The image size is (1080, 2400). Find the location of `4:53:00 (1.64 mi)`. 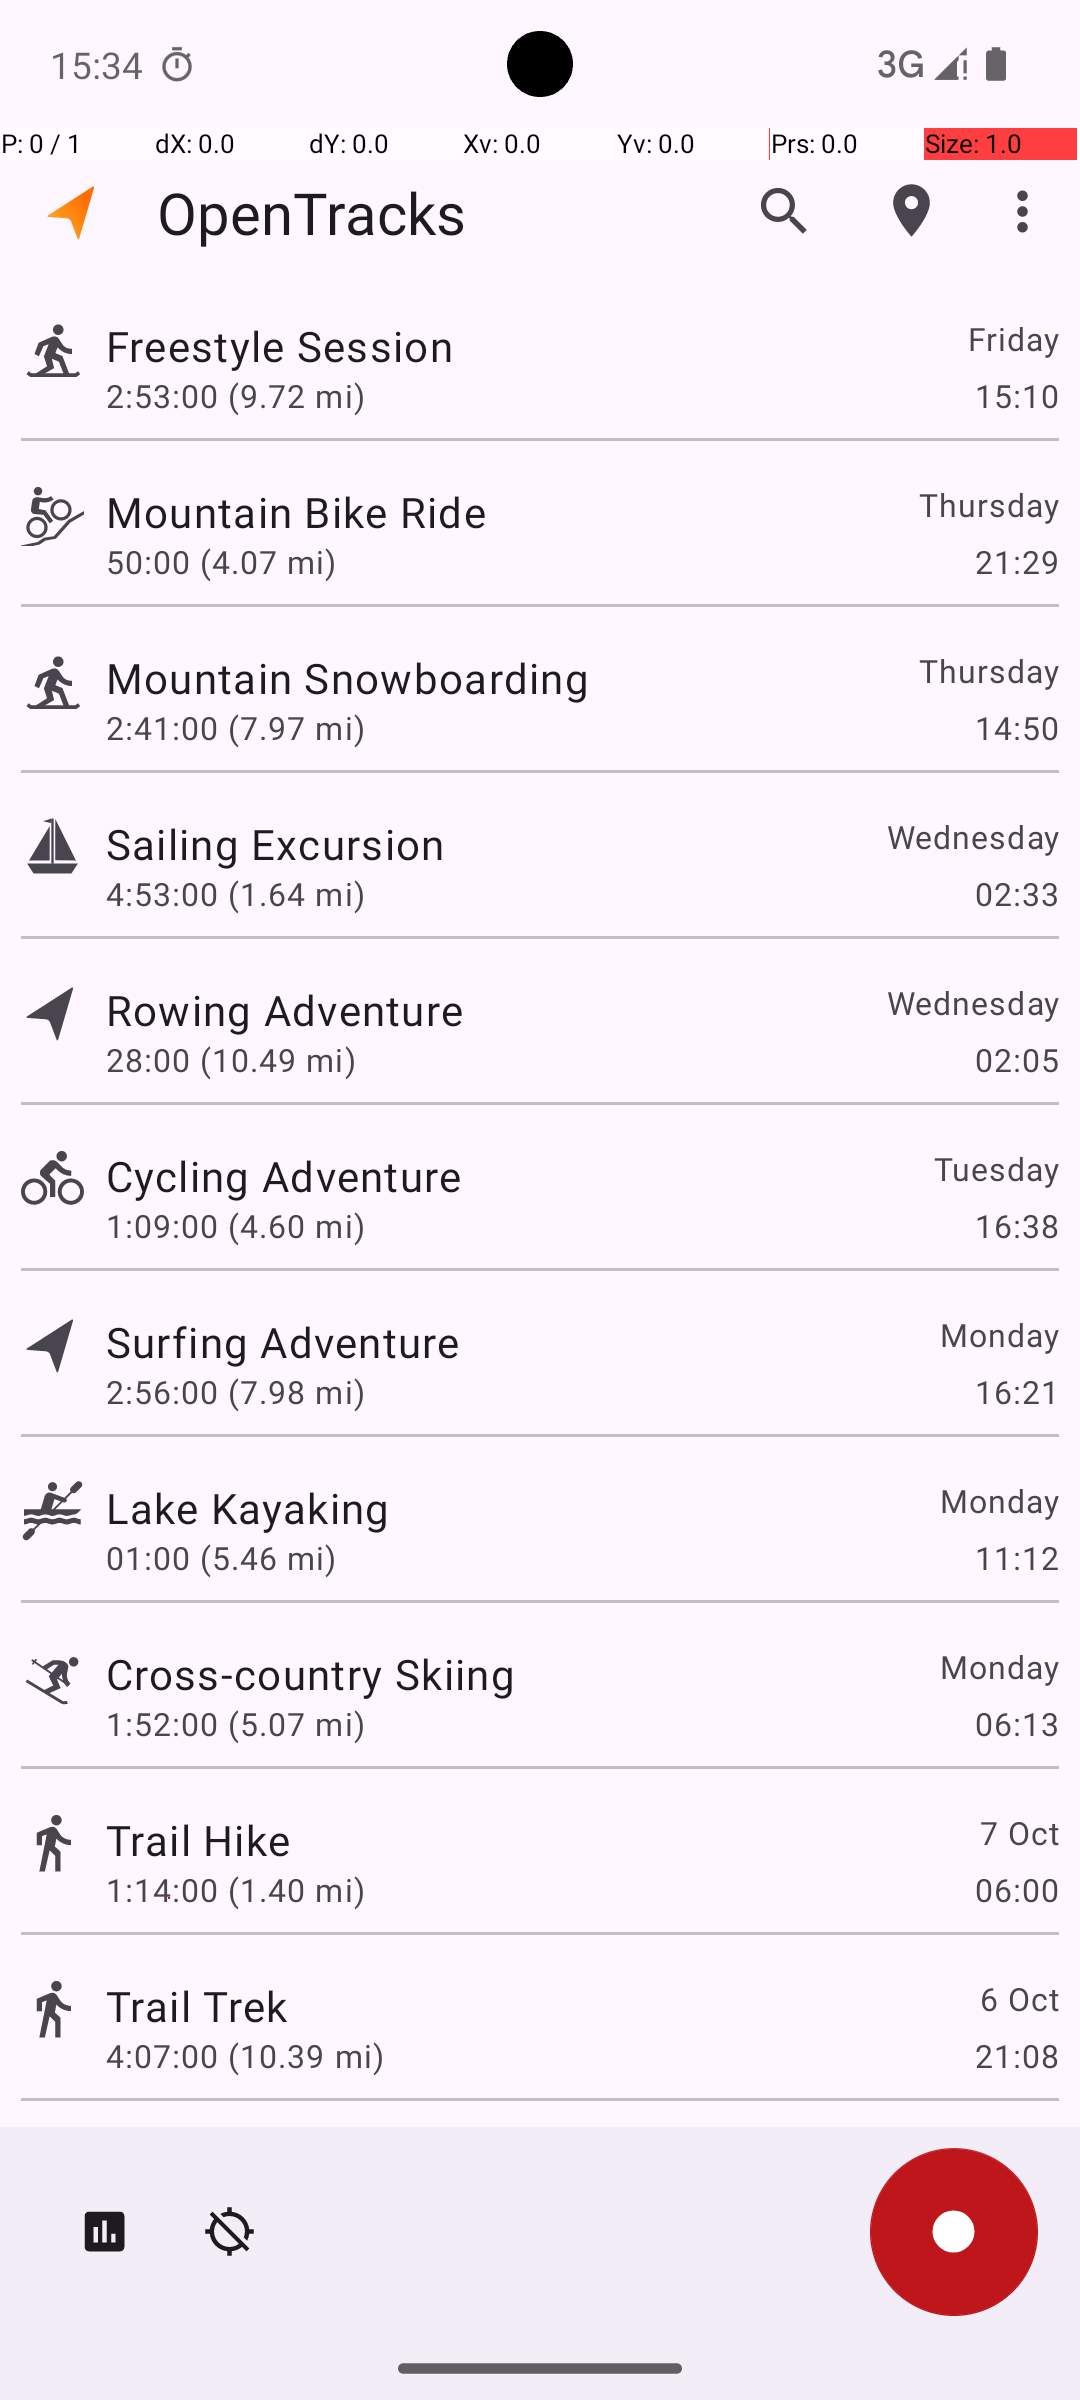

4:53:00 (1.64 mi) is located at coordinates (236, 894).